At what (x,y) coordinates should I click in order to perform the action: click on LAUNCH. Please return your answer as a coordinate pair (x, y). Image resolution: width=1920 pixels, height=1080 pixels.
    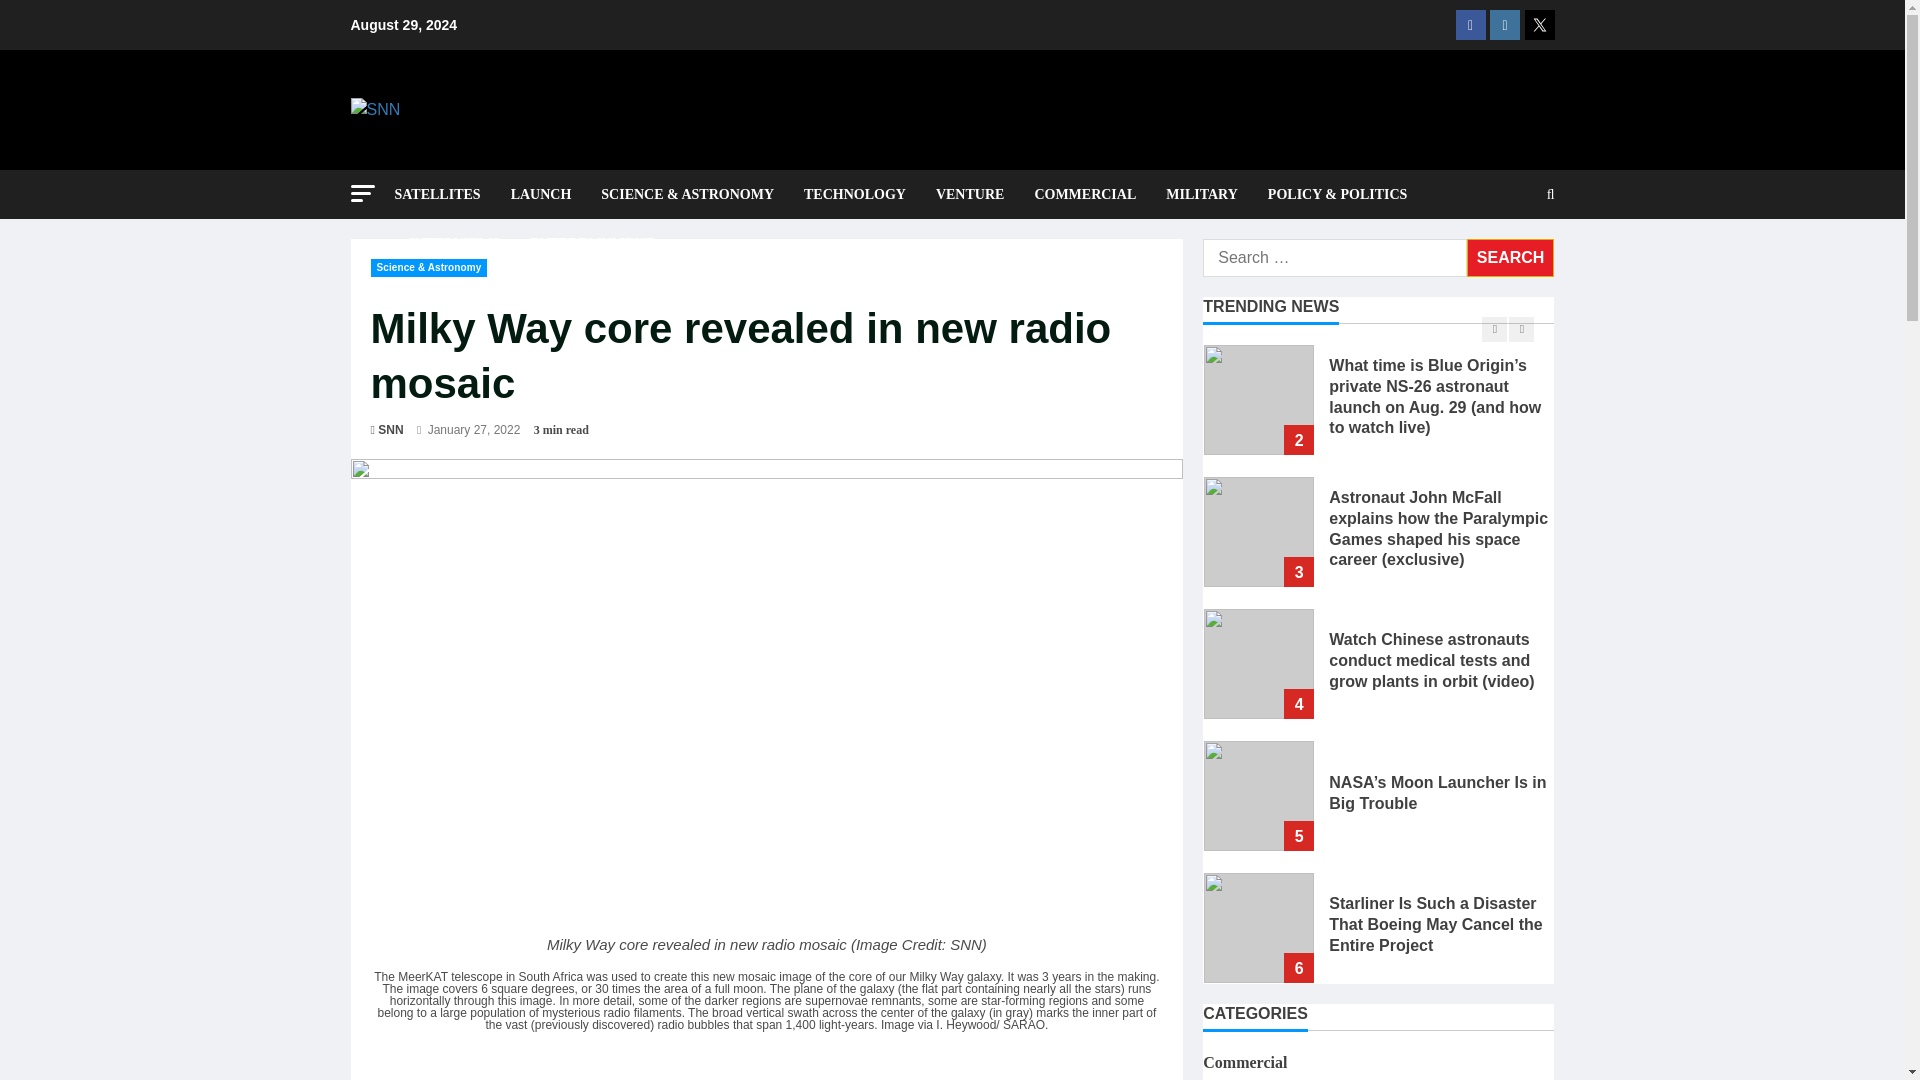
    Looking at the image, I should click on (541, 194).